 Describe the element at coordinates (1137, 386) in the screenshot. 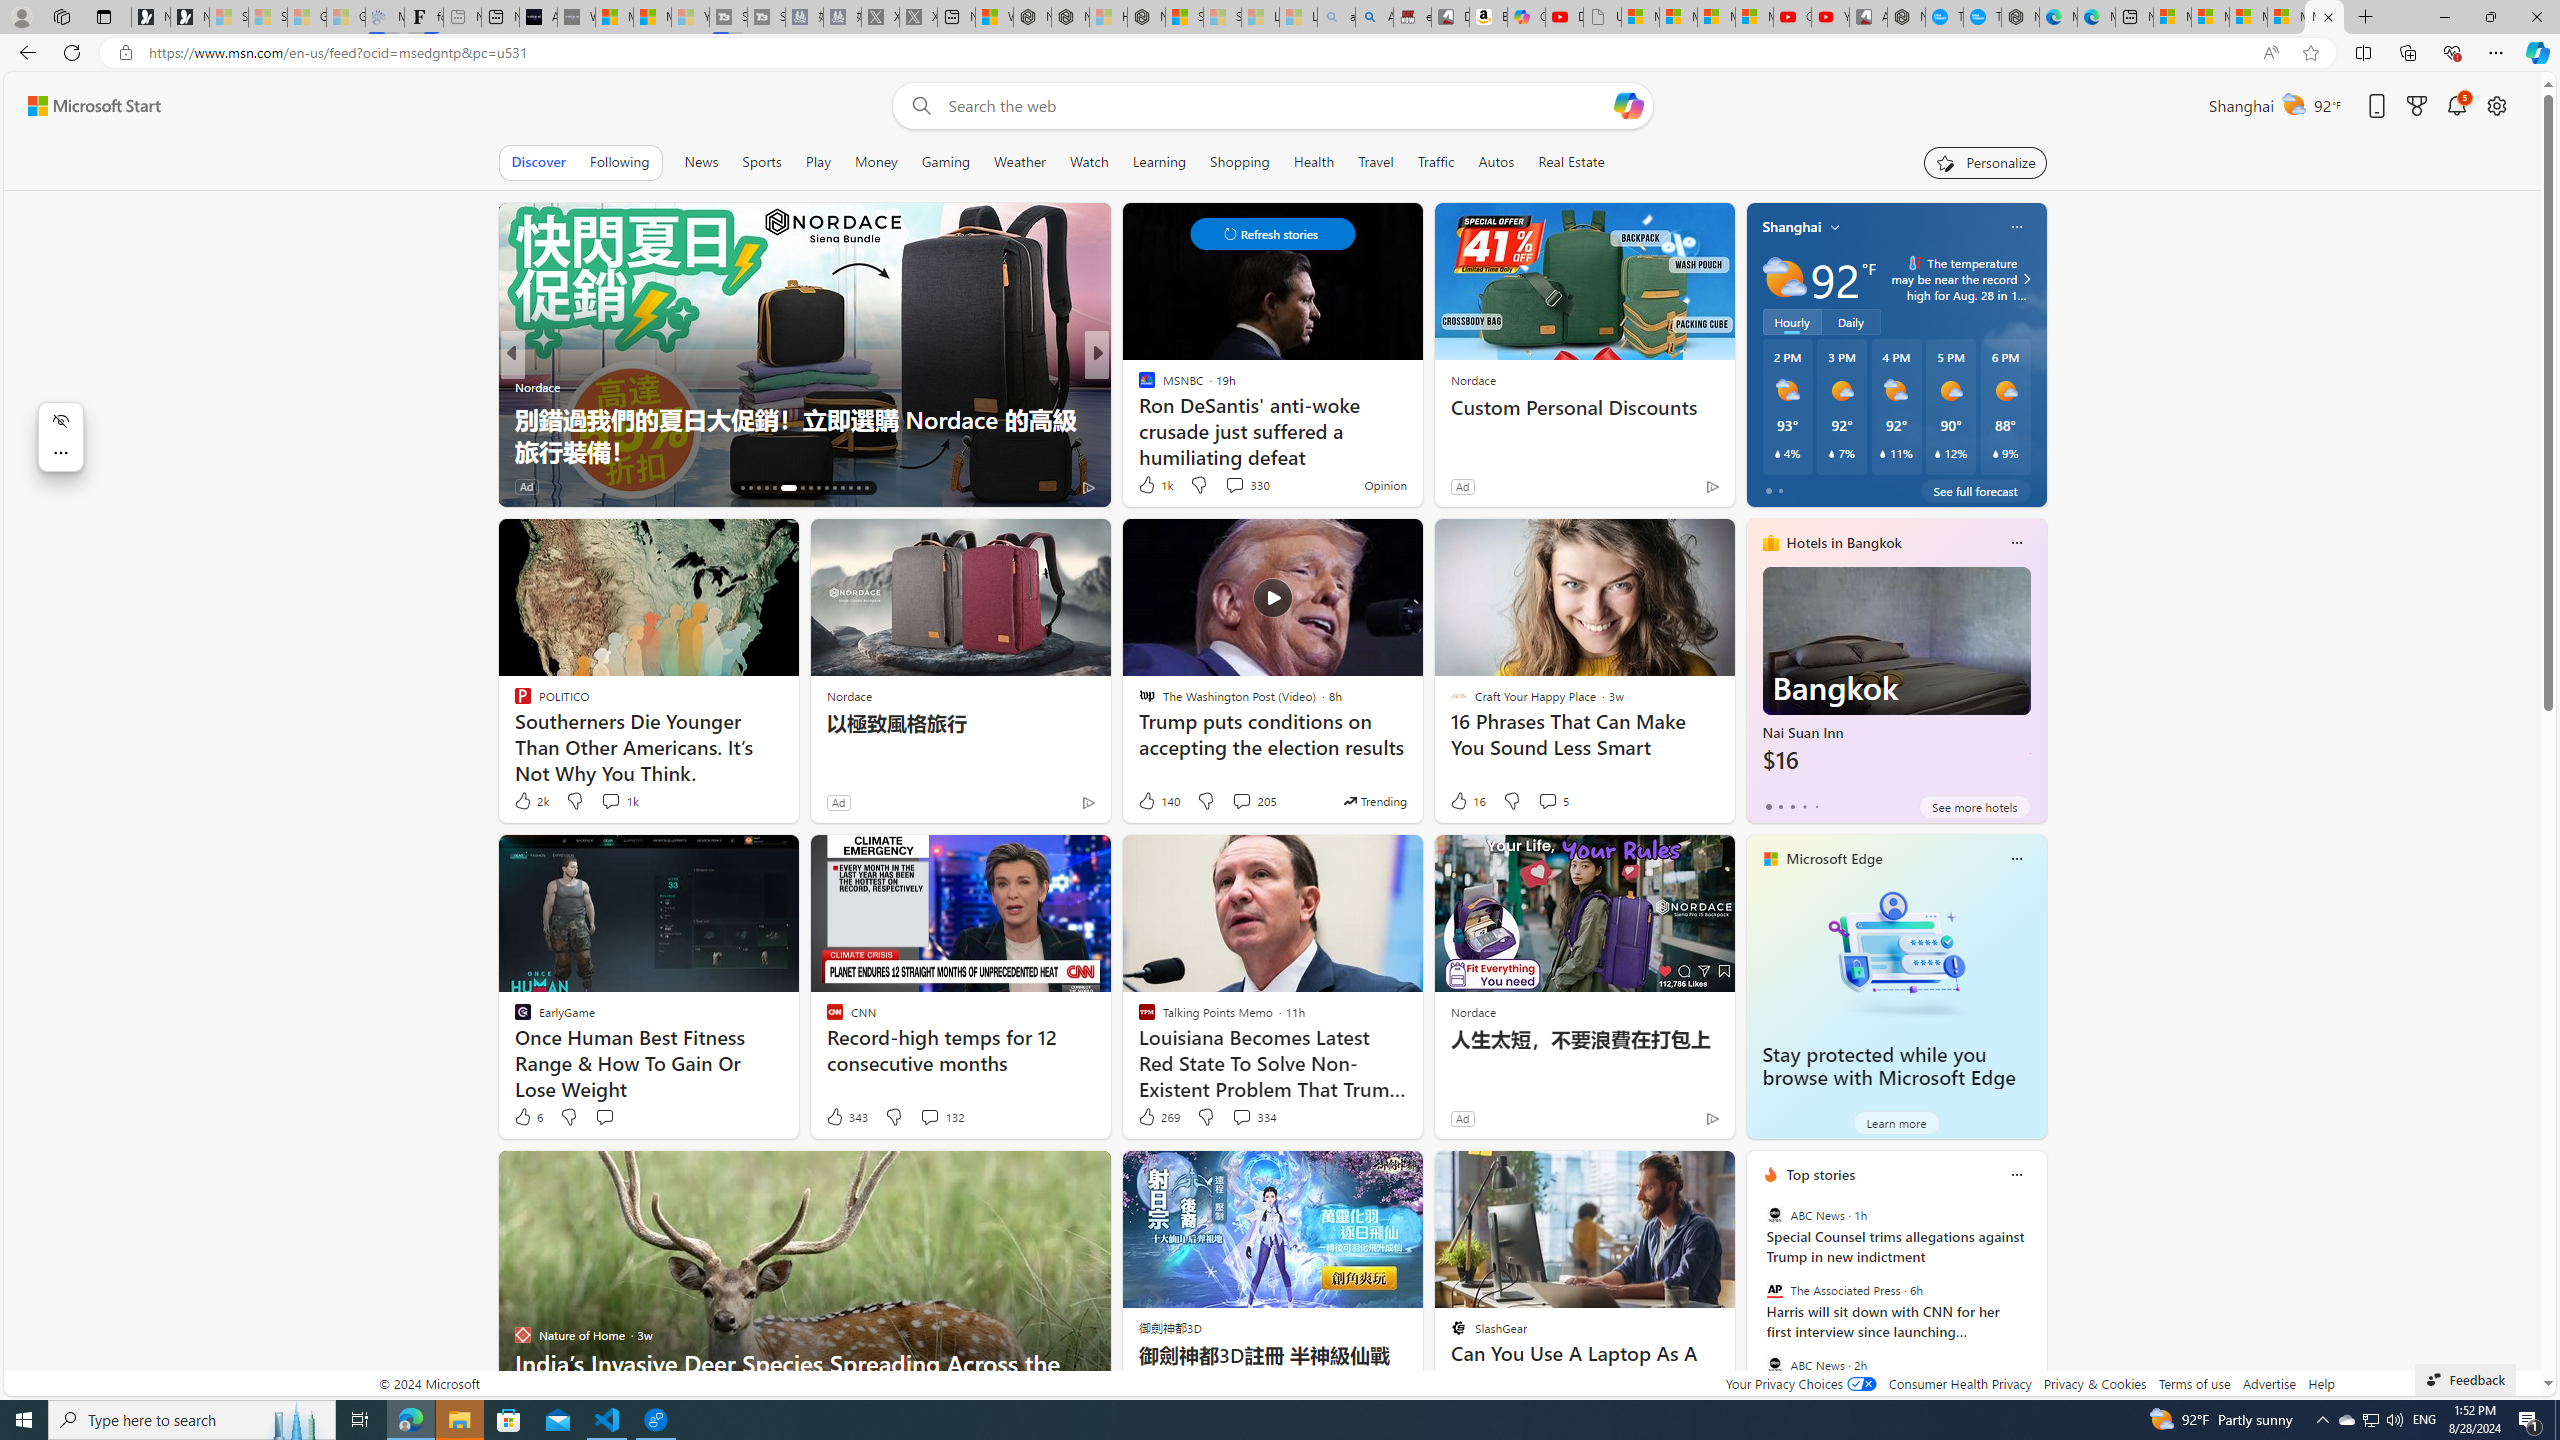

I see `Planning to Organize` at that location.